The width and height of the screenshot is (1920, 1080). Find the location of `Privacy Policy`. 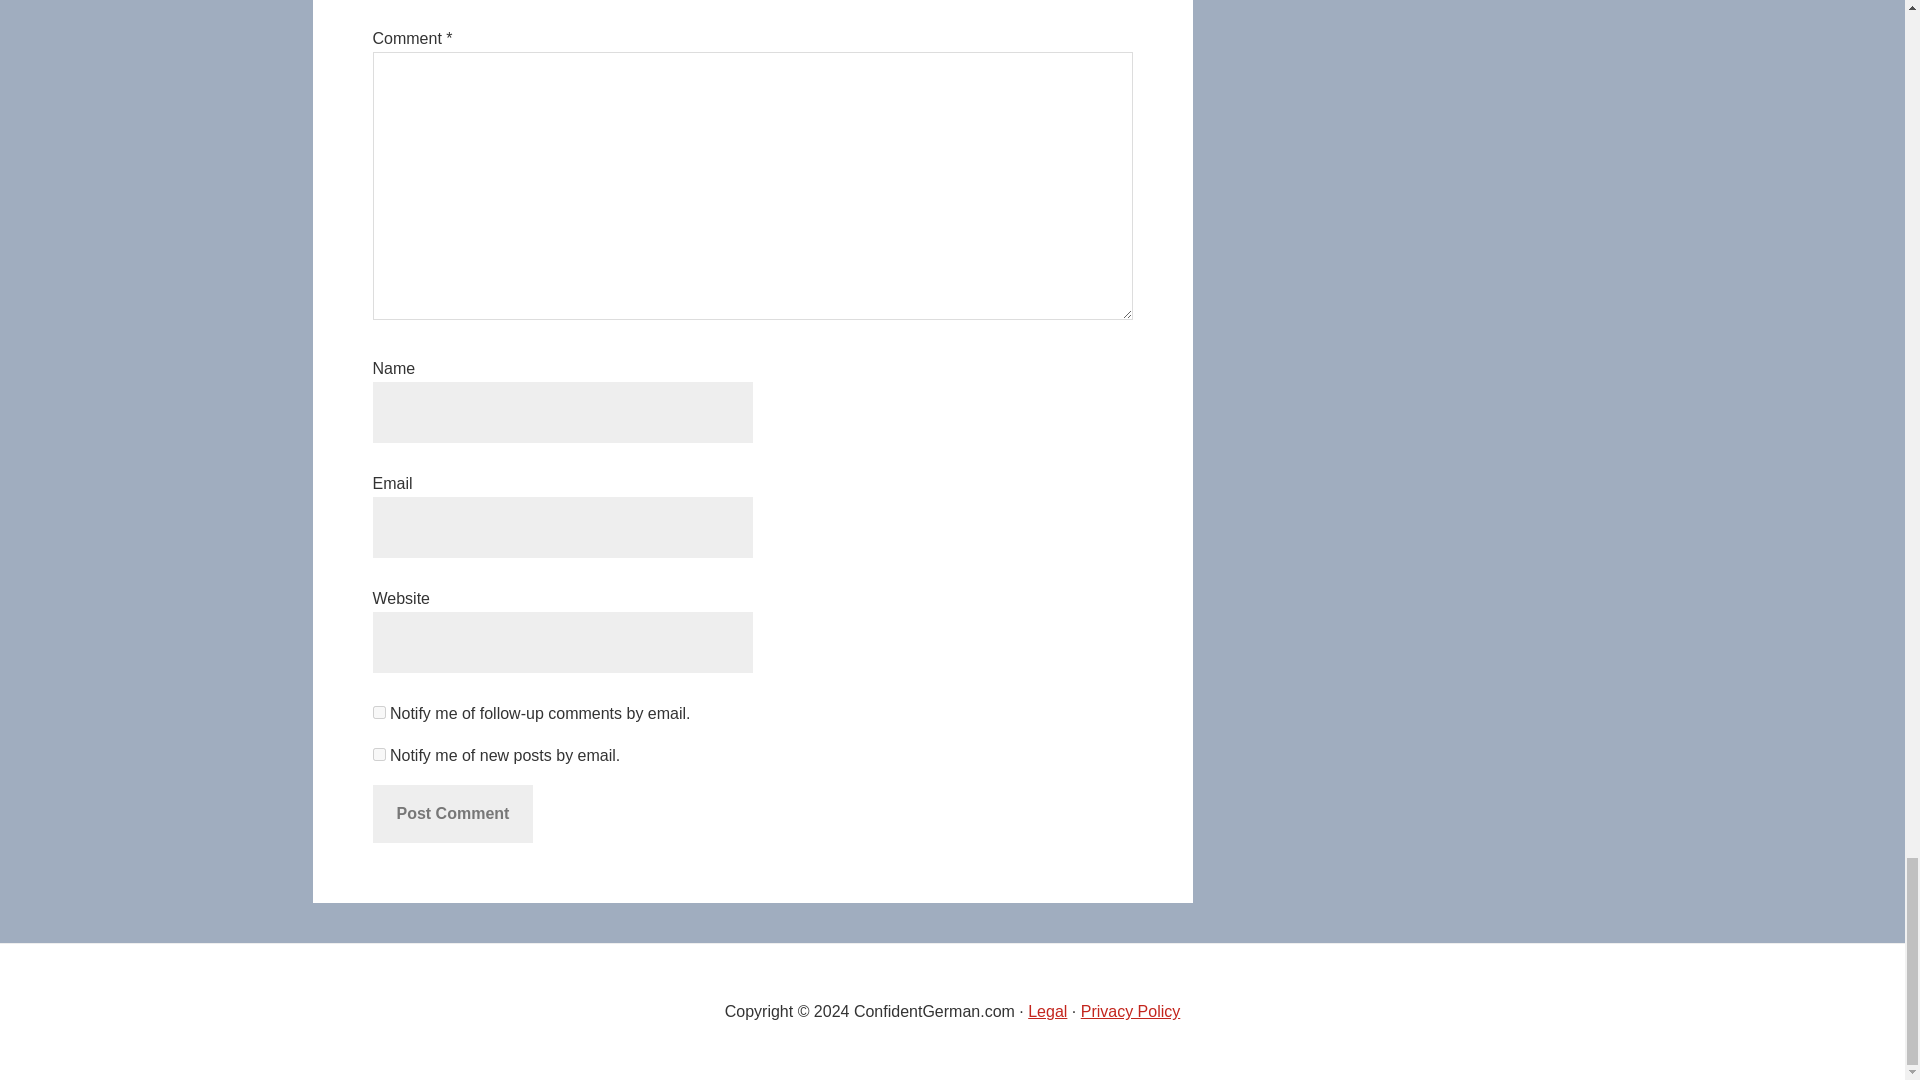

Privacy Policy is located at coordinates (1130, 1011).